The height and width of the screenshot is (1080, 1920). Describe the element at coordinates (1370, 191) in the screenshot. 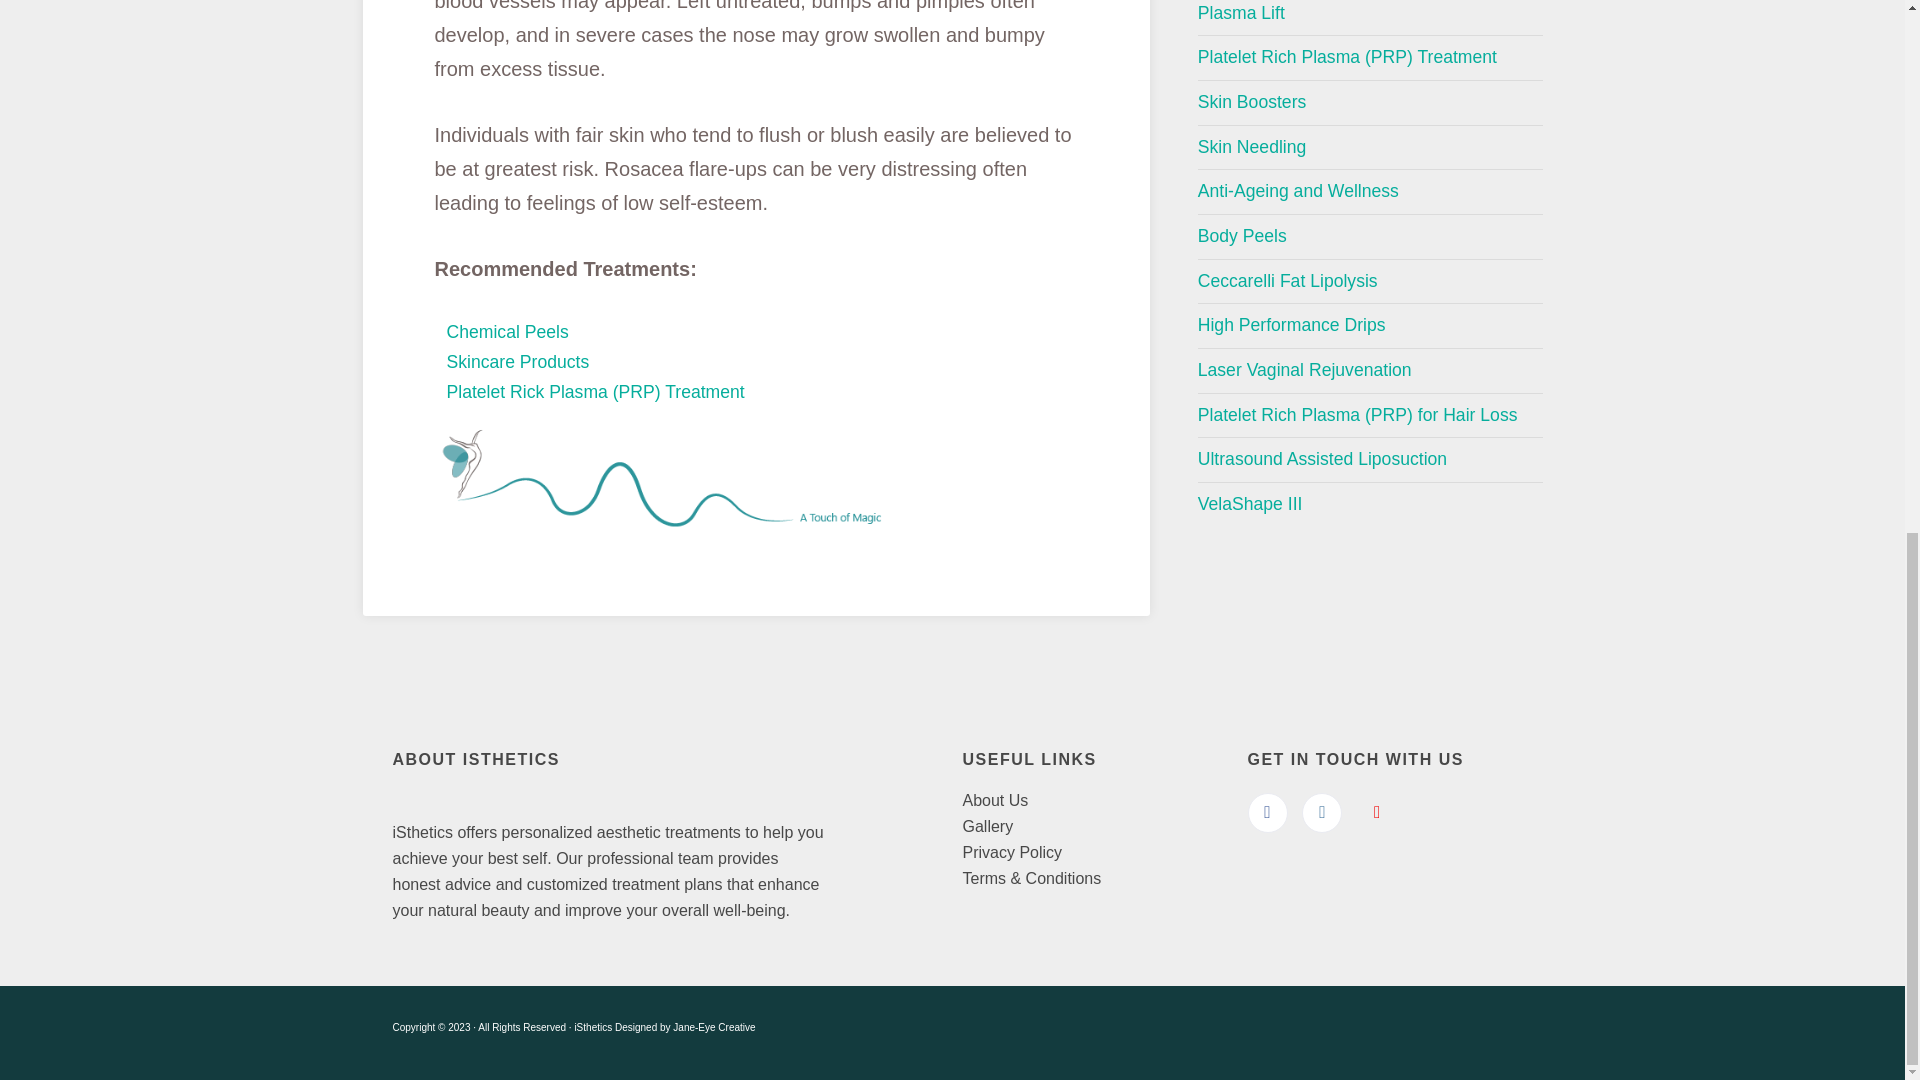

I see `Anti-Ageing and Wellness` at that location.